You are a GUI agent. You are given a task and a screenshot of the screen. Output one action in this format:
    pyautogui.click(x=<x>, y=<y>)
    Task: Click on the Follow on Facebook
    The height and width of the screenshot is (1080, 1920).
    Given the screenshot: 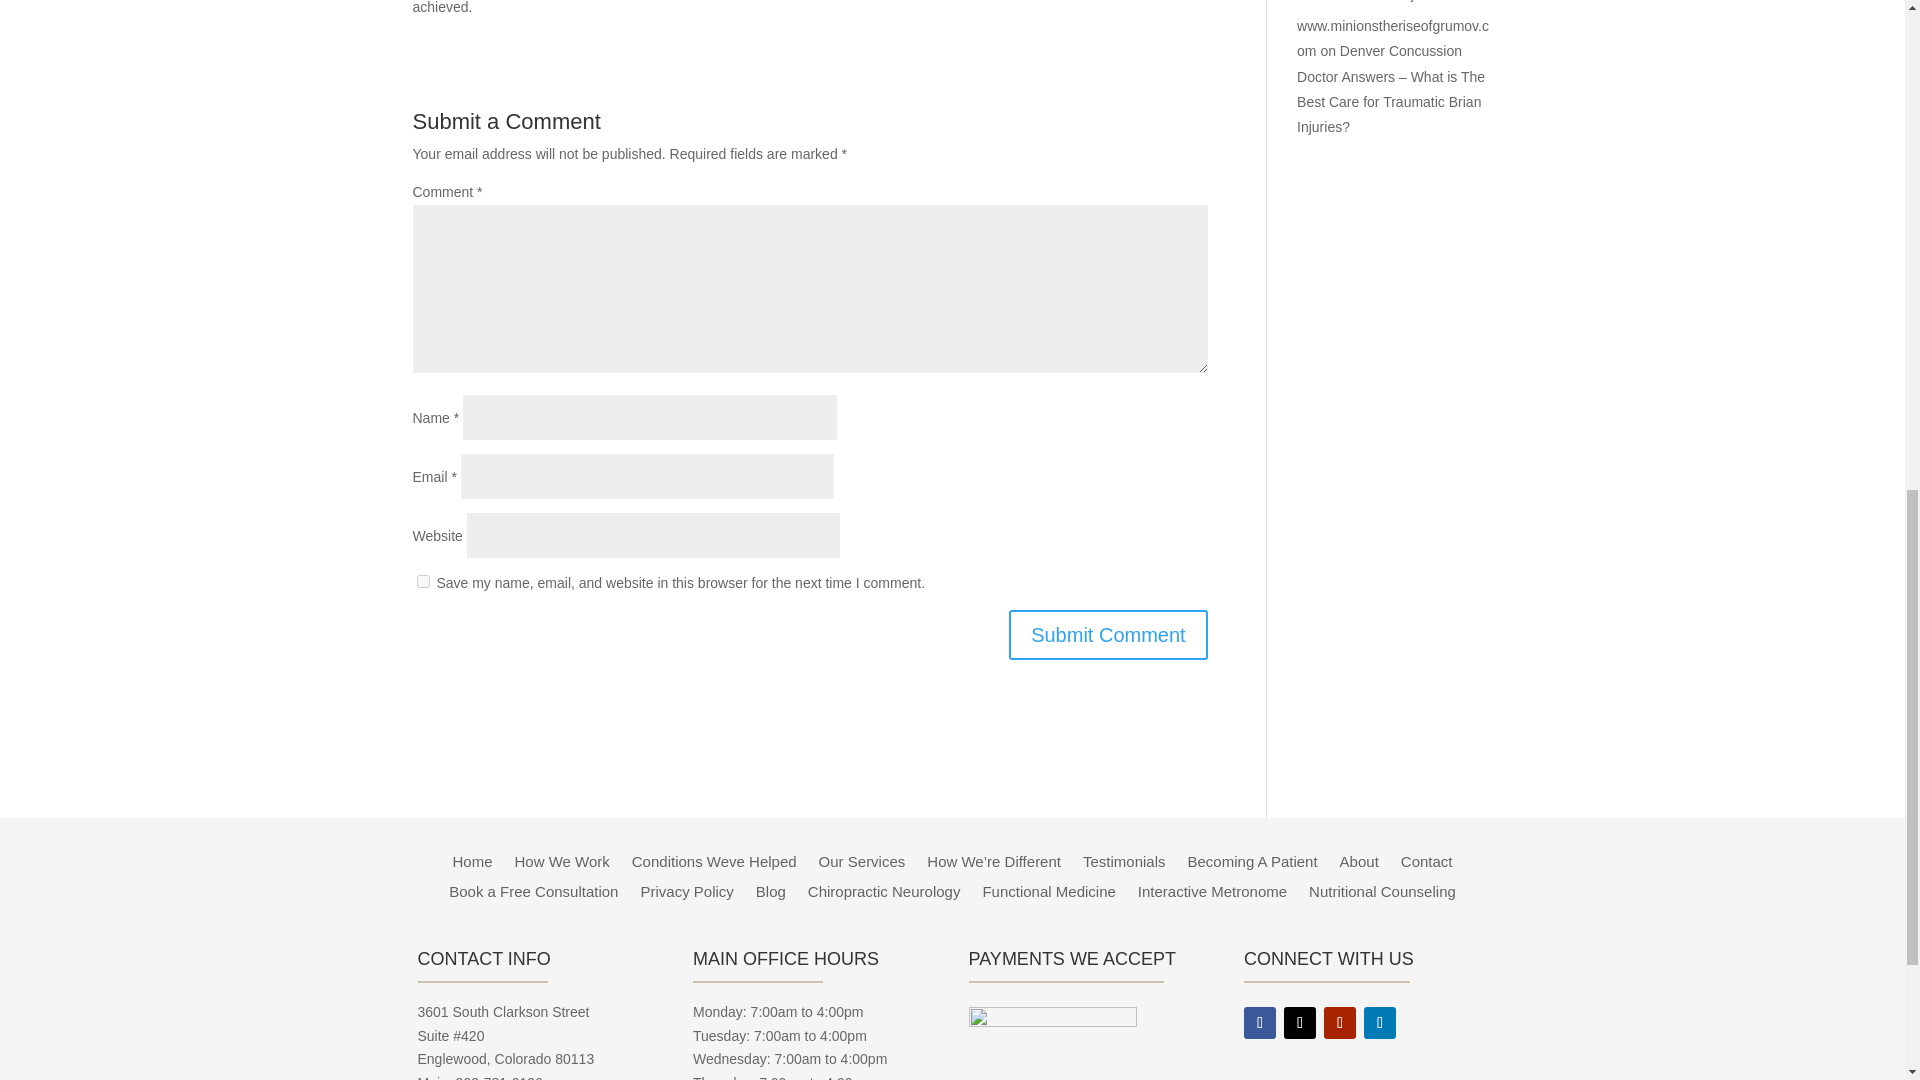 What is the action you would take?
    pyautogui.click(x=1260, y=1022)
    